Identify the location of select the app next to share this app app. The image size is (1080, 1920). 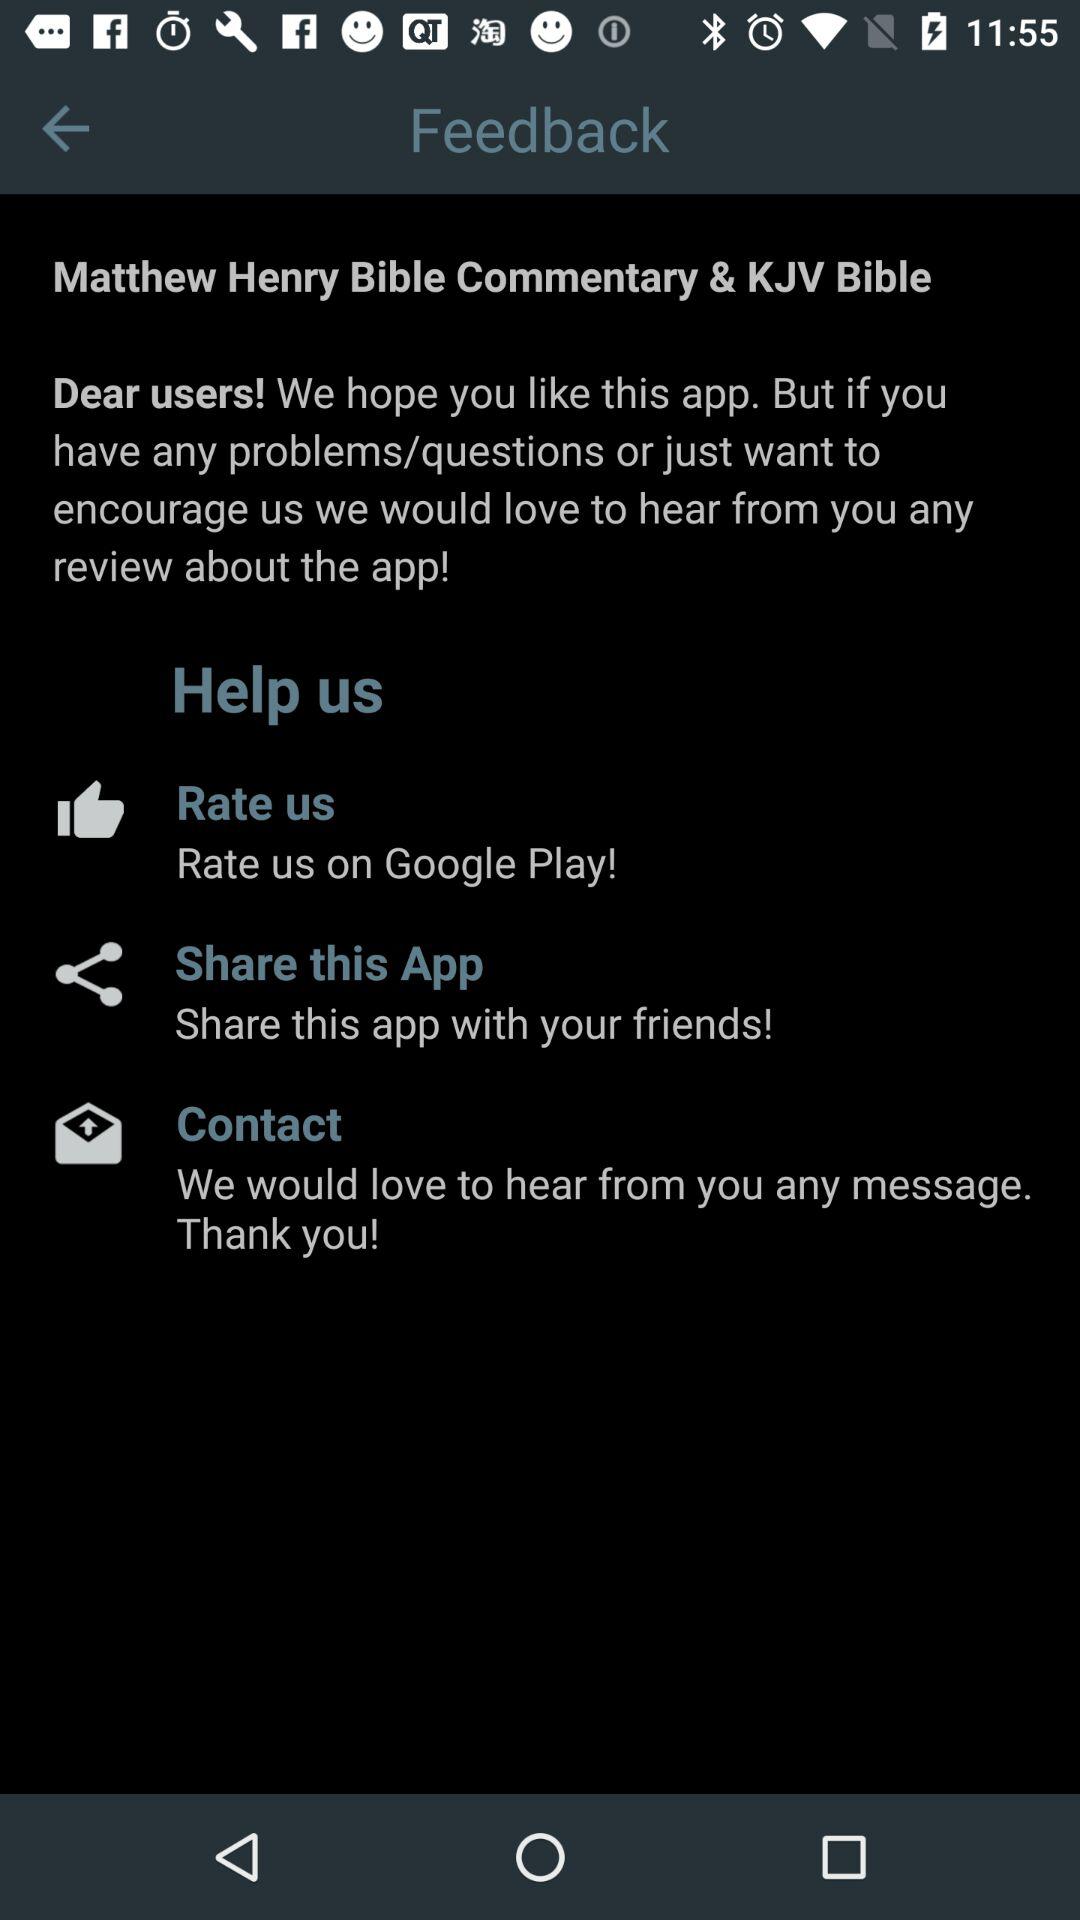
(87, 974).